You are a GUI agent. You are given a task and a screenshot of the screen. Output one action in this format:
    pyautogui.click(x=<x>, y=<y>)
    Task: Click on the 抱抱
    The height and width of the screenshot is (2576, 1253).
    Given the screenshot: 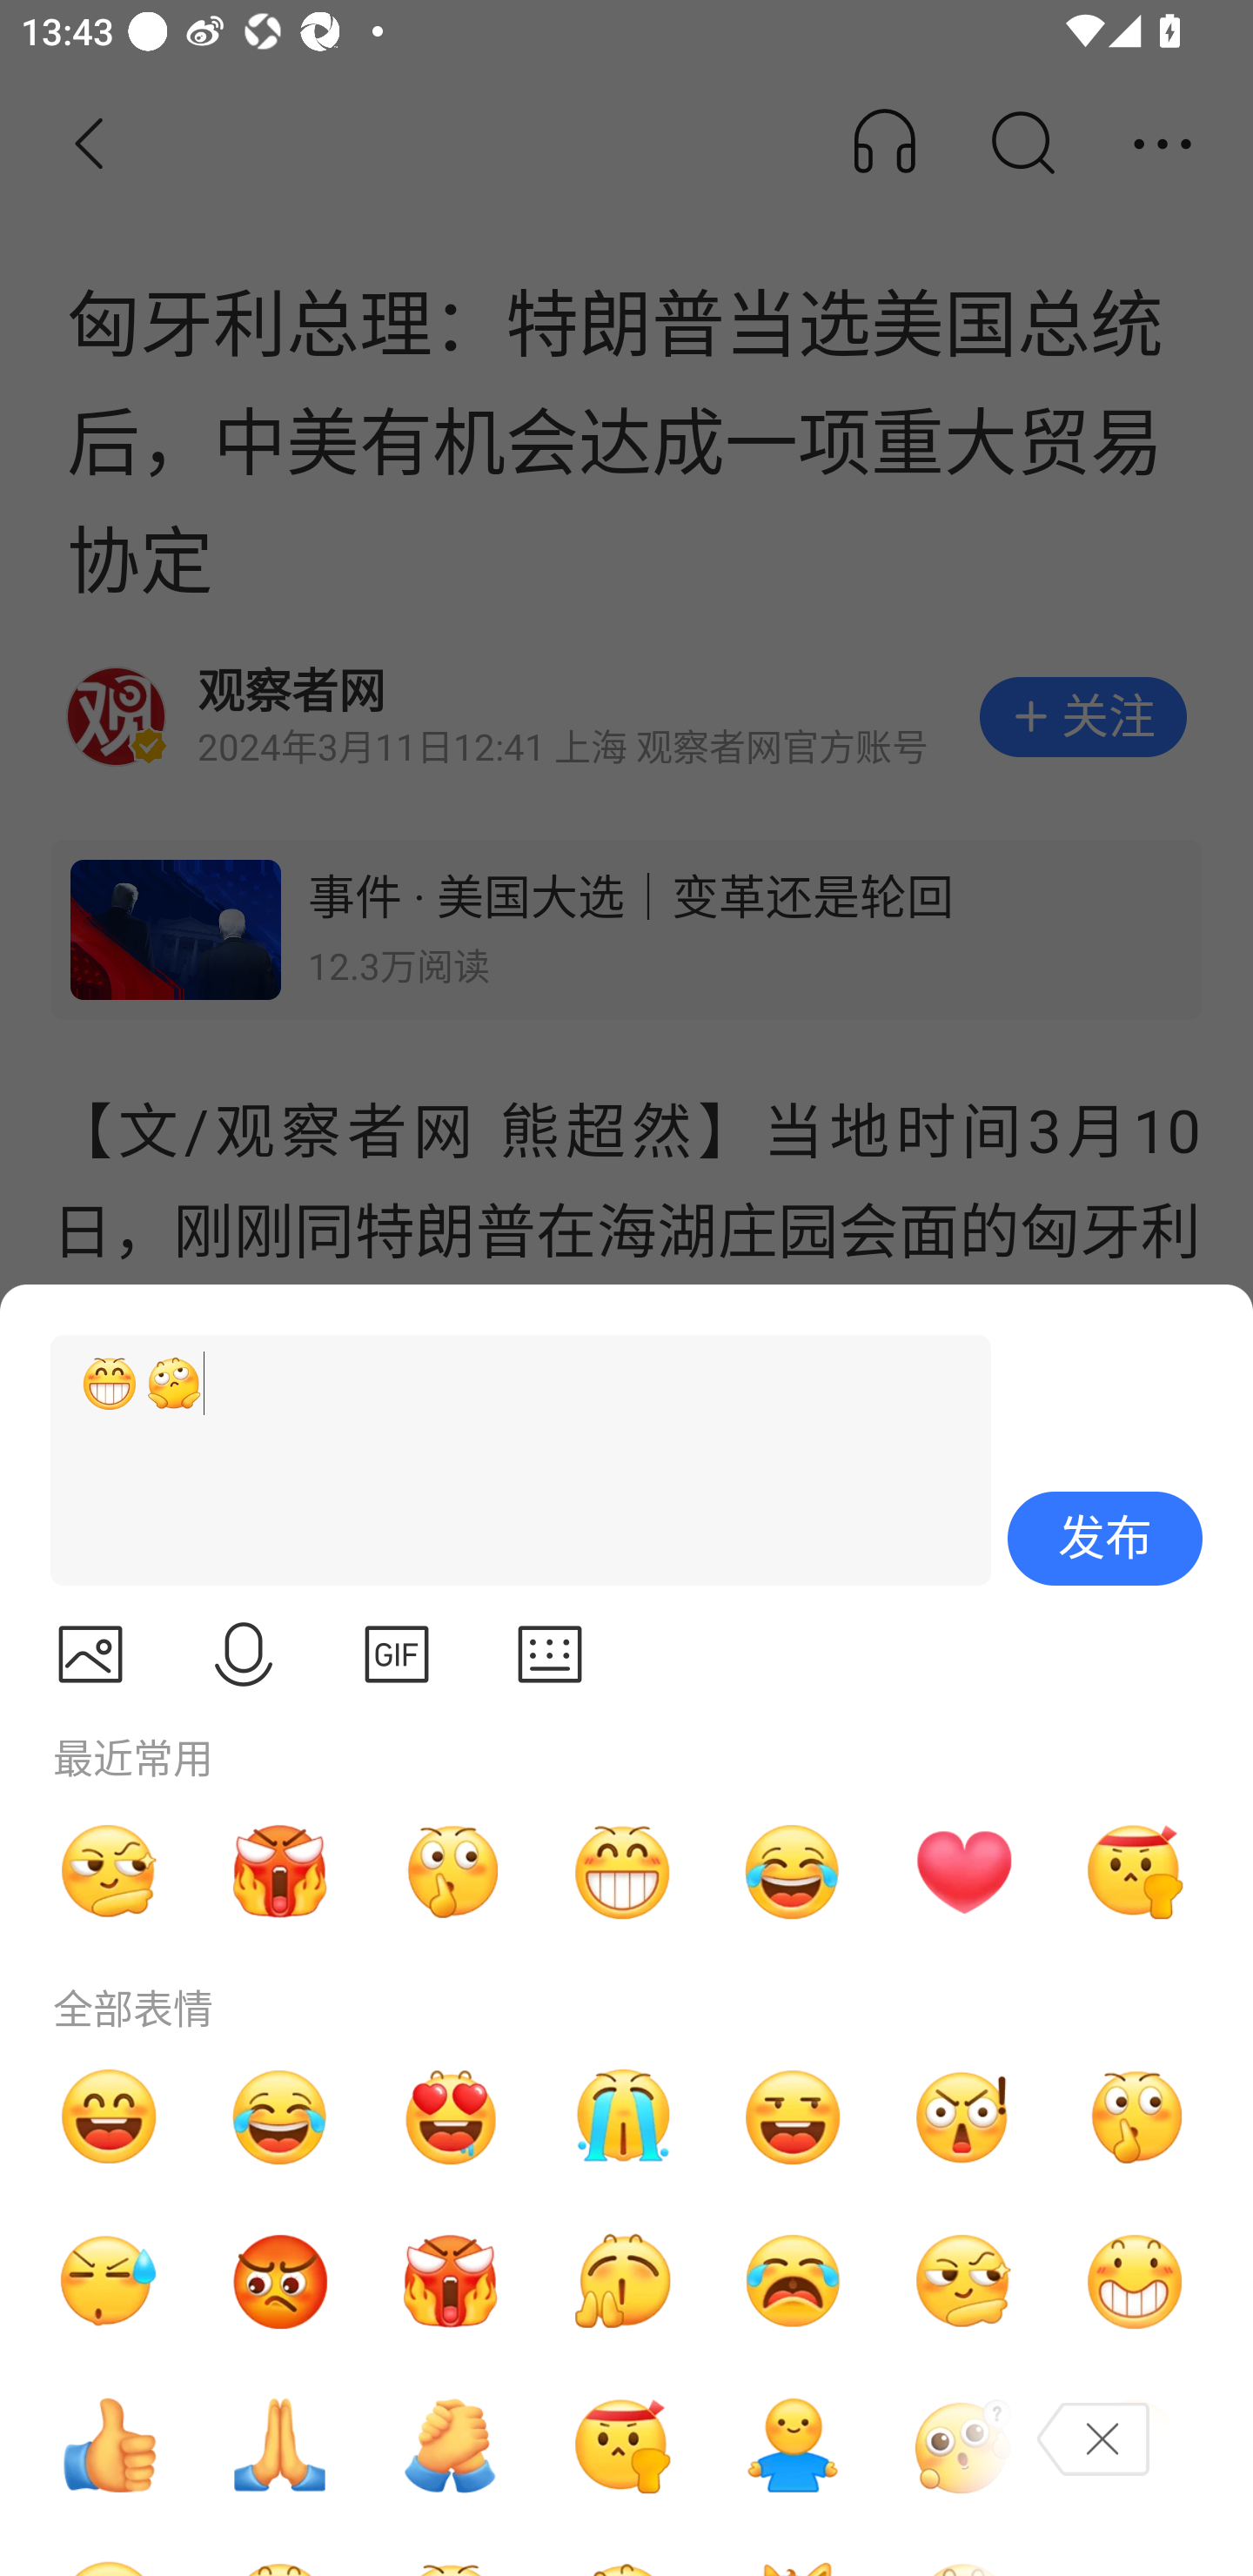 What is the action you would take?
    pyautogui.click(x=793, y=2445)
    